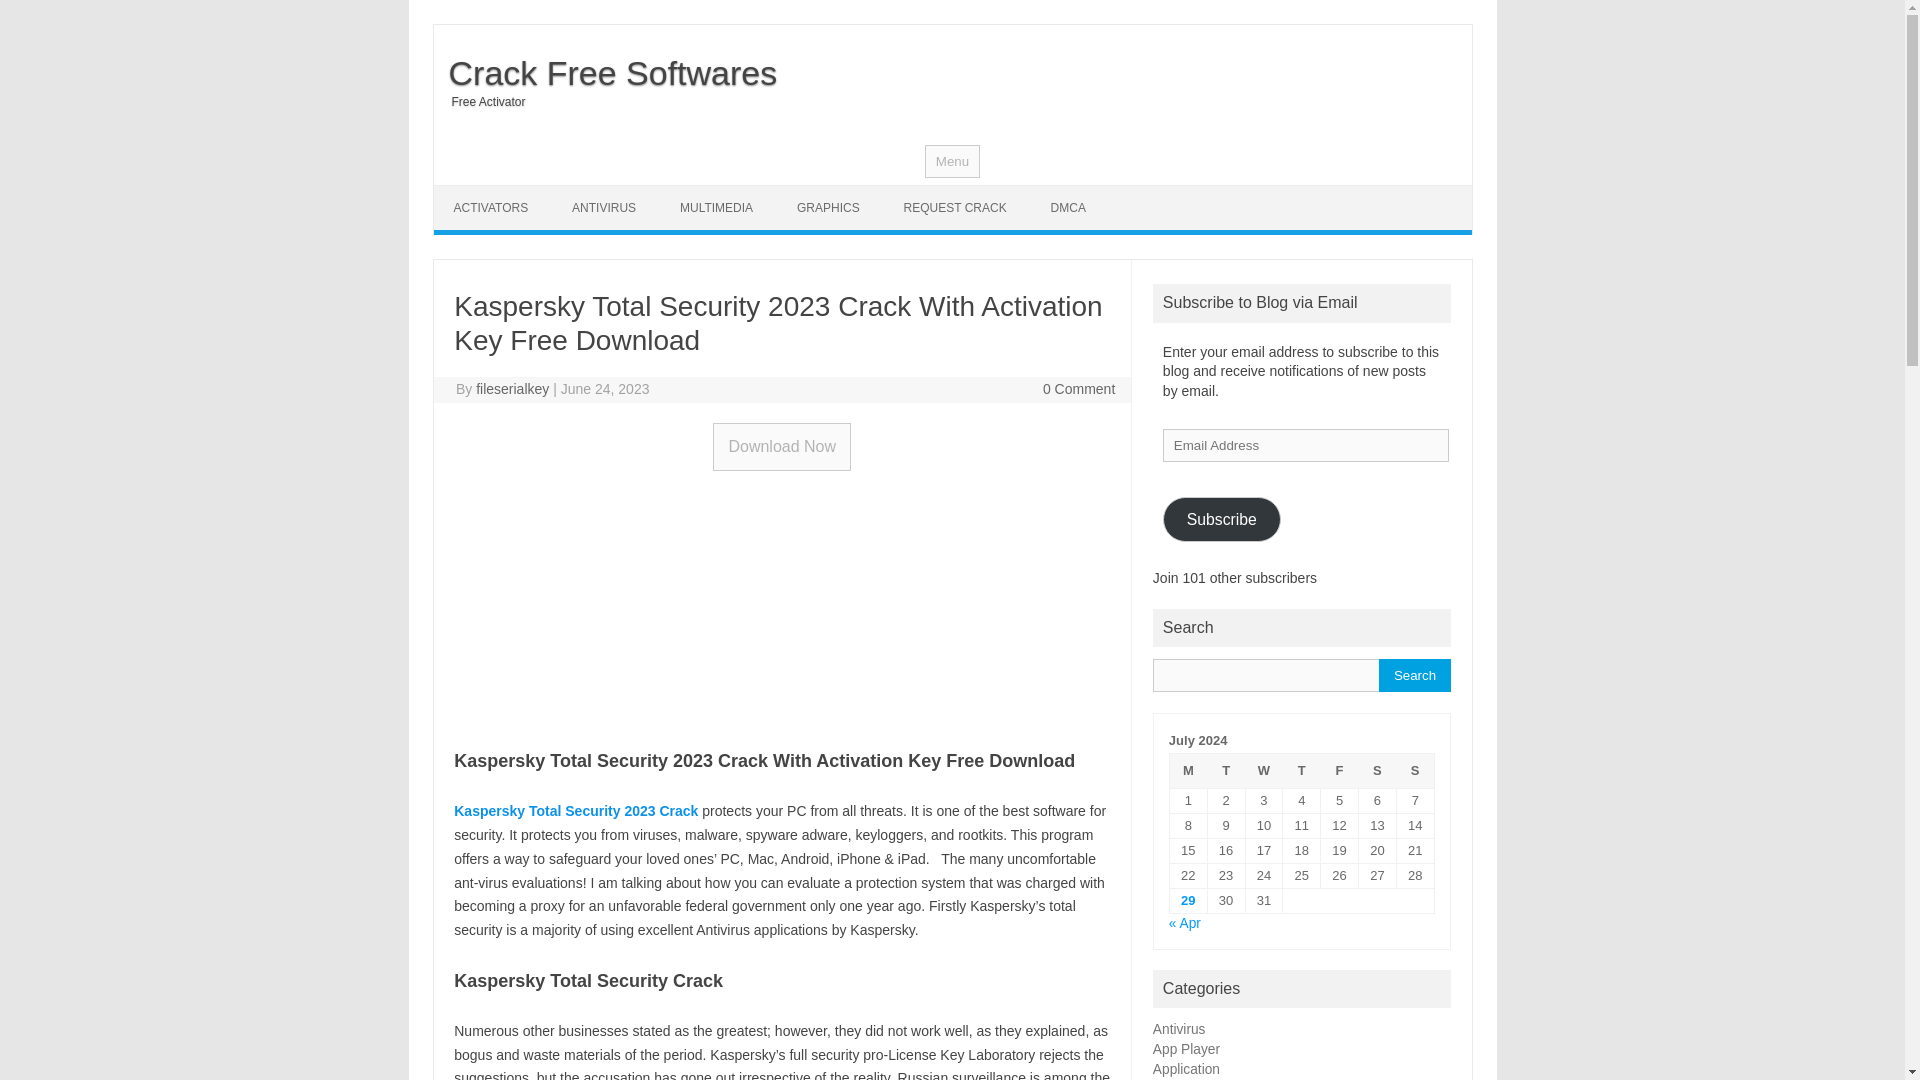  I want to click on ANTIVIRUS, so click(604, 208).